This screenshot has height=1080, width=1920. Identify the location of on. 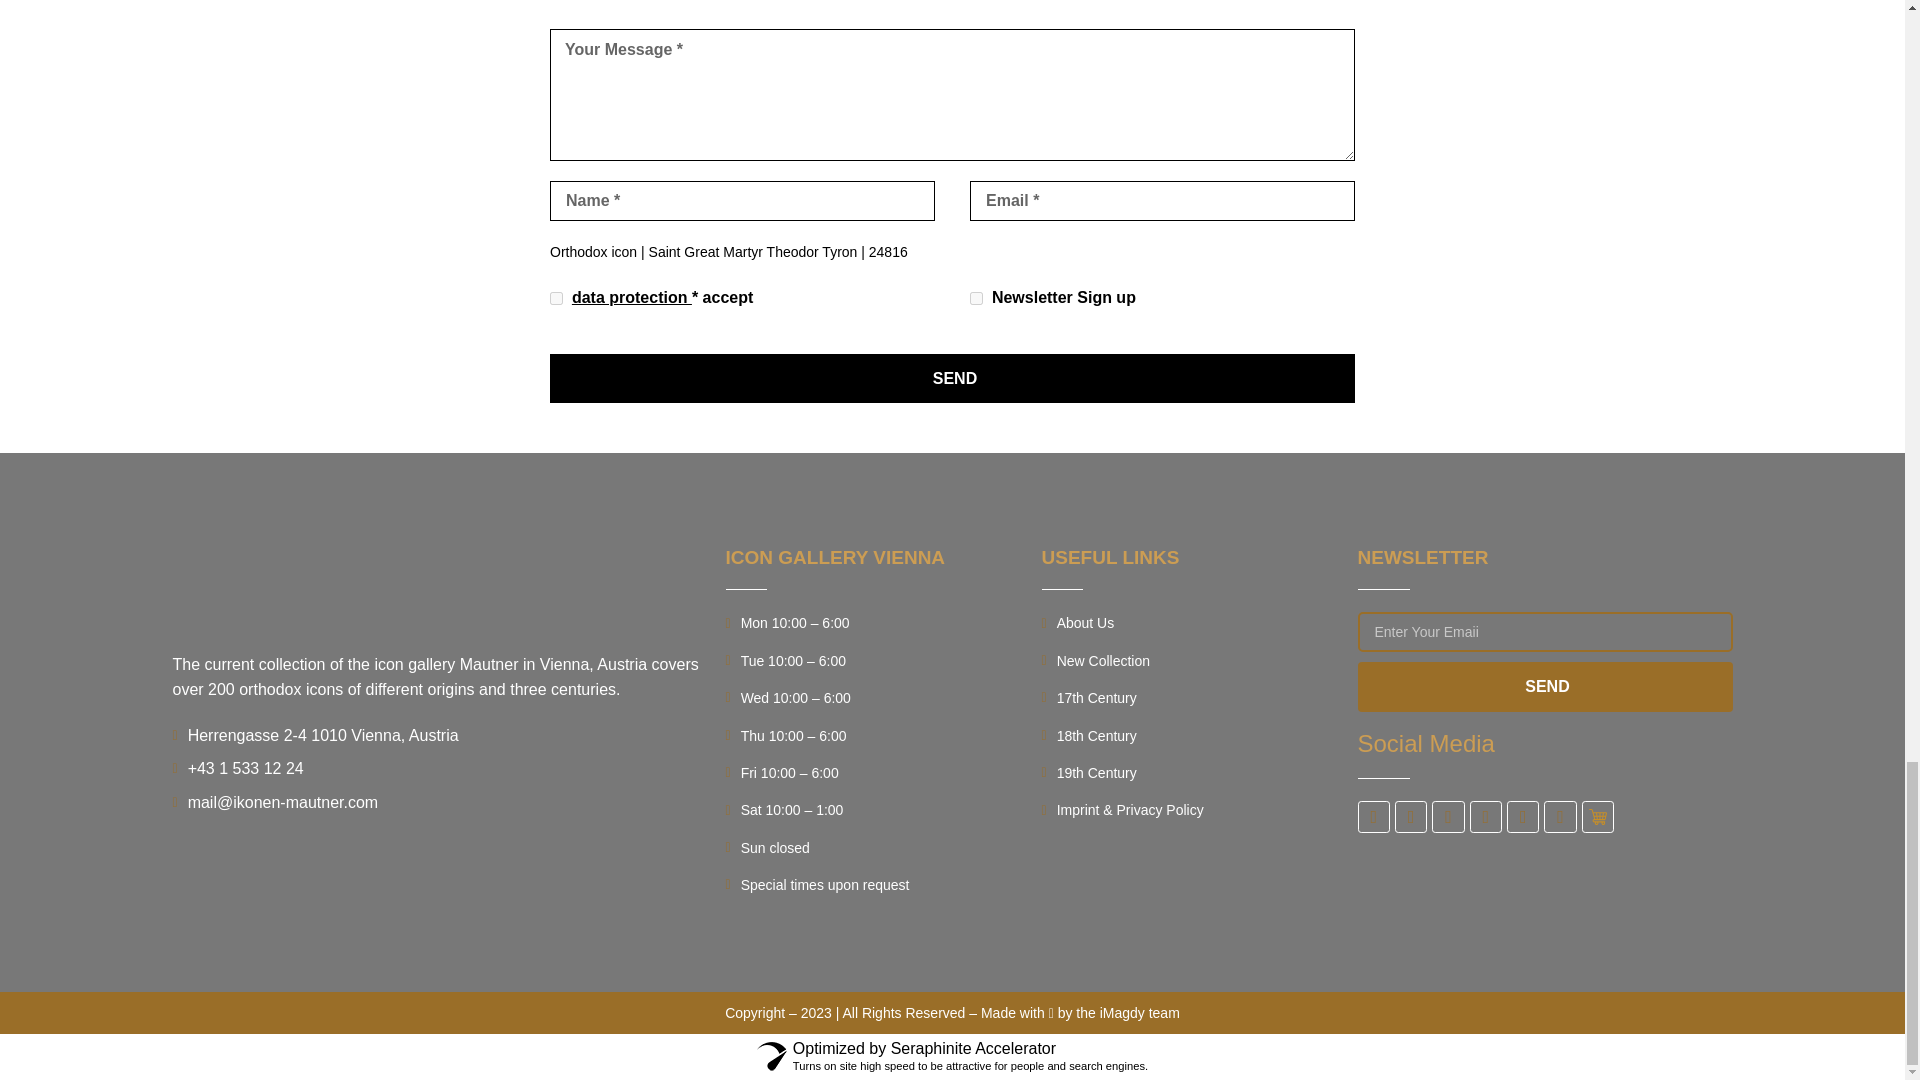
(556, 298).